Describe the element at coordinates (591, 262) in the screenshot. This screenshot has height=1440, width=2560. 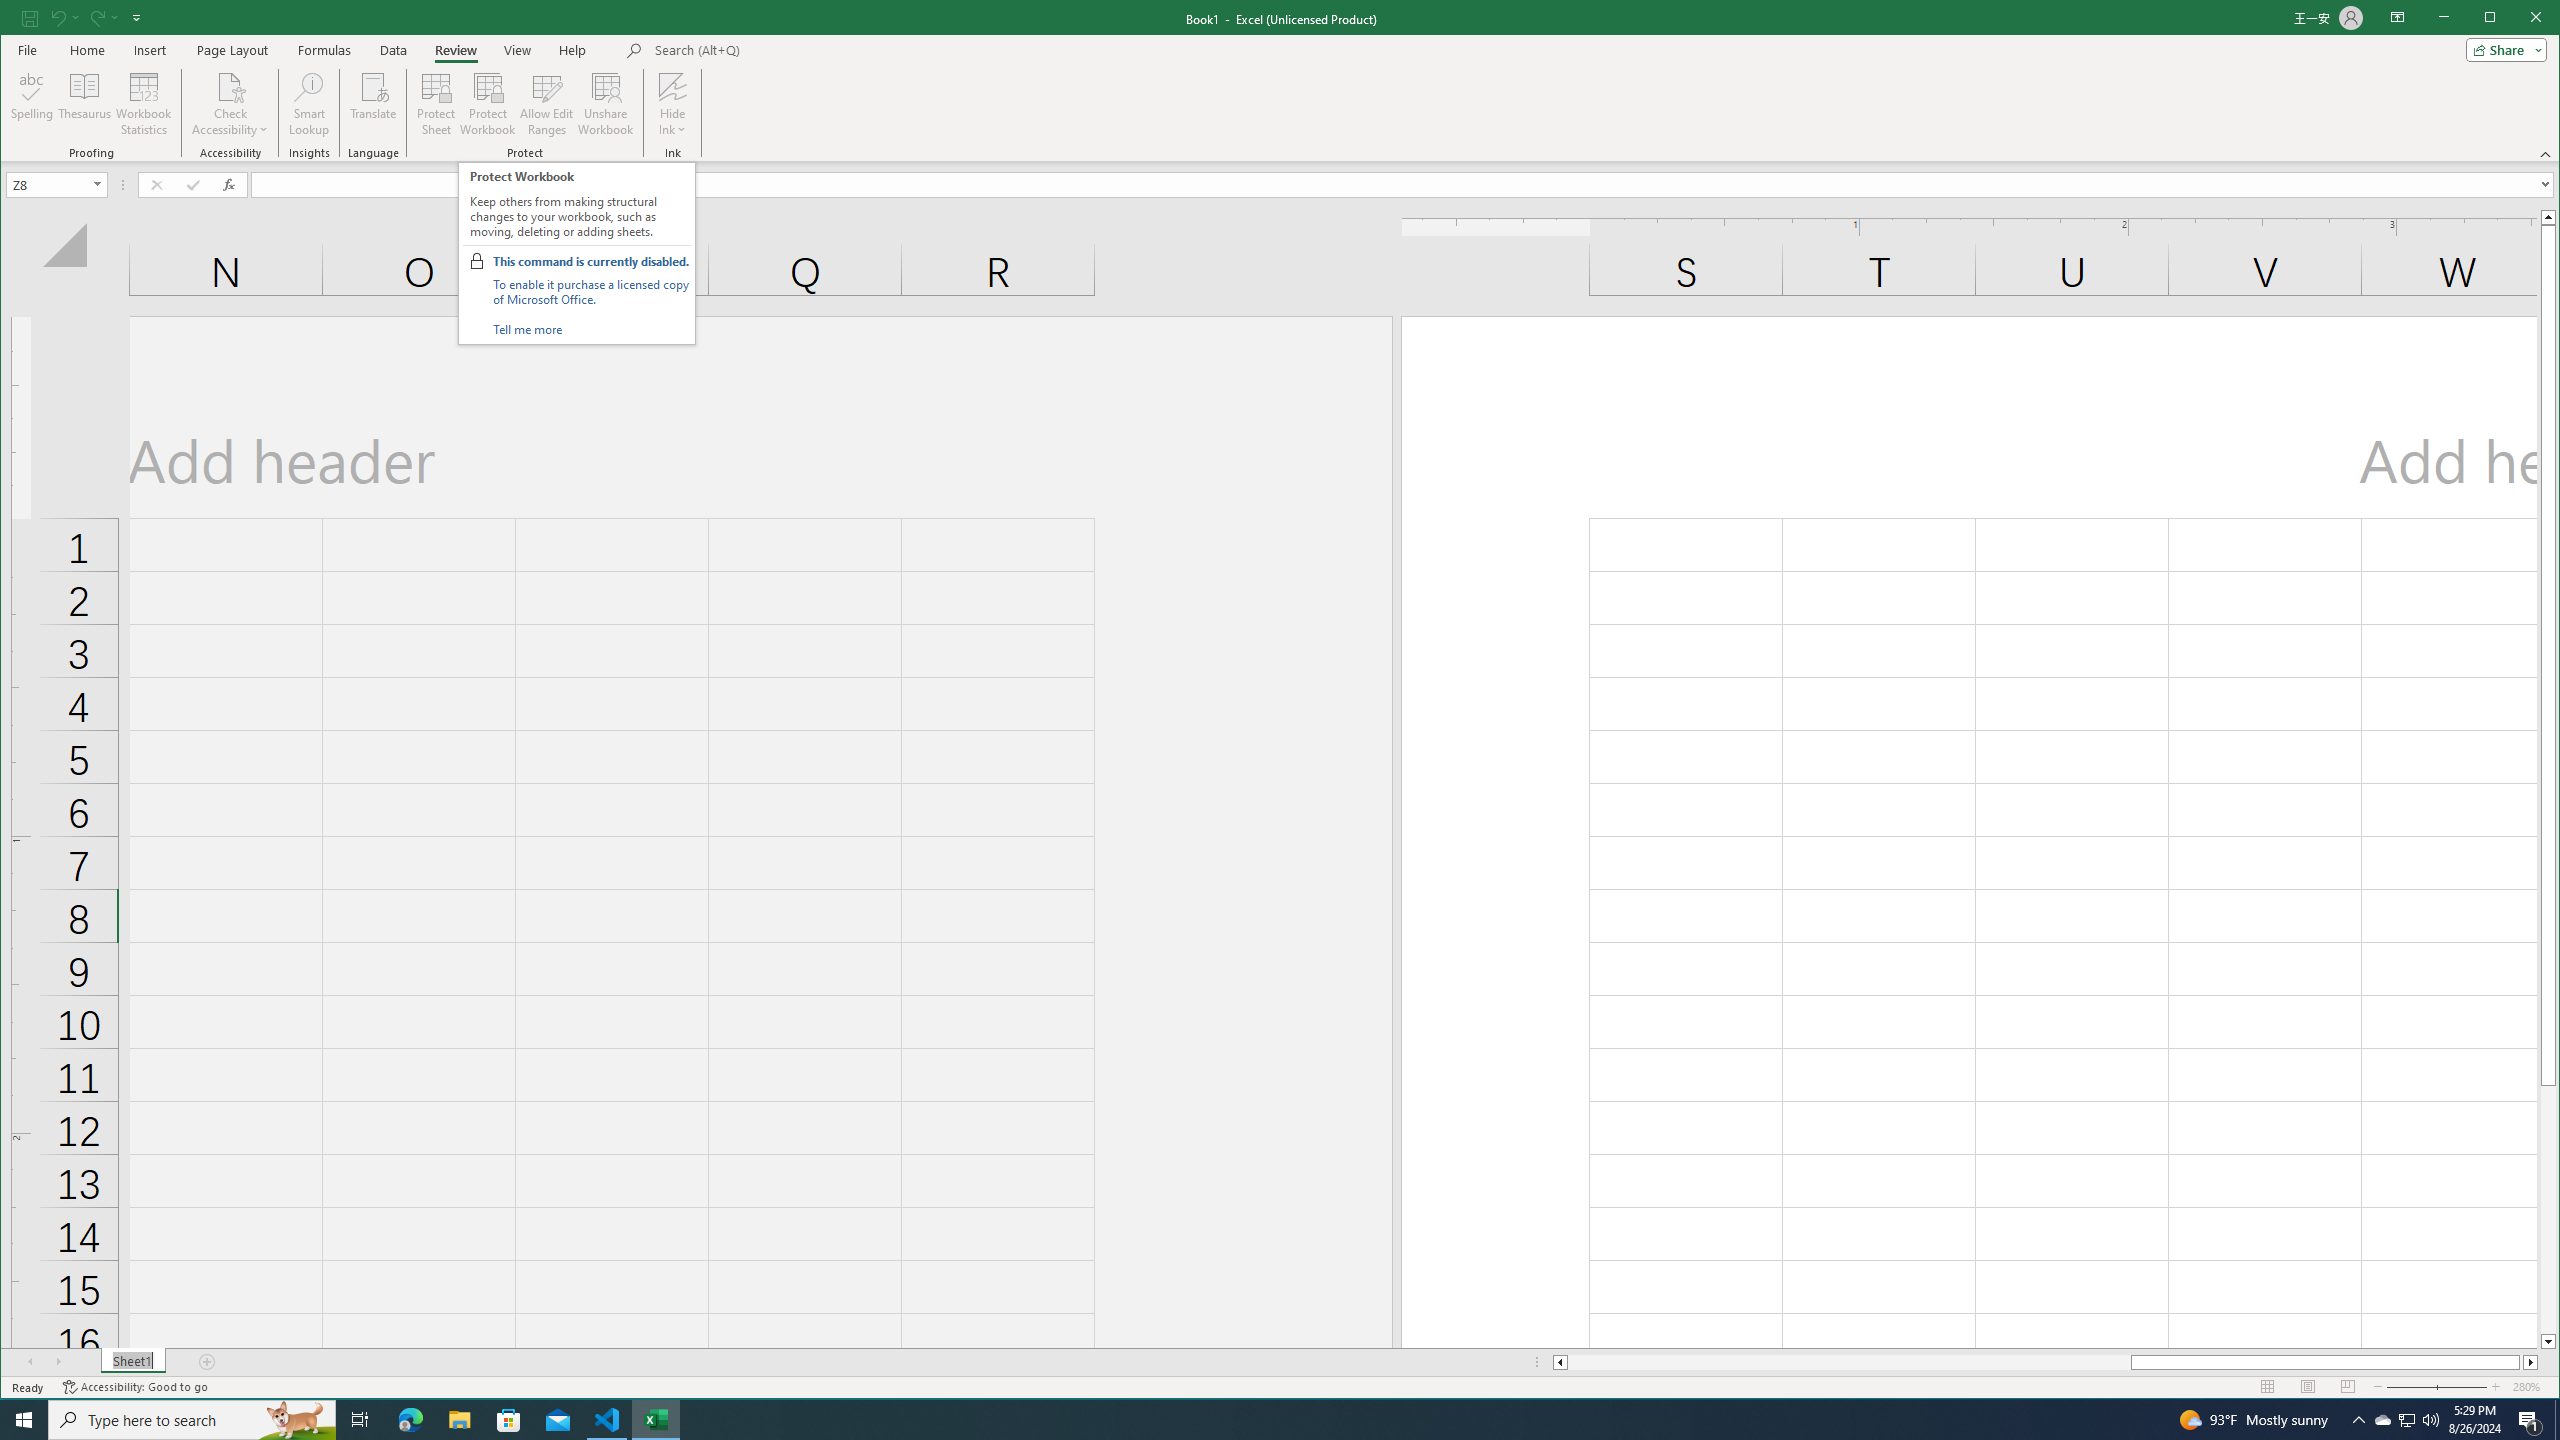
I see `This command is currently disabled.` at that location.